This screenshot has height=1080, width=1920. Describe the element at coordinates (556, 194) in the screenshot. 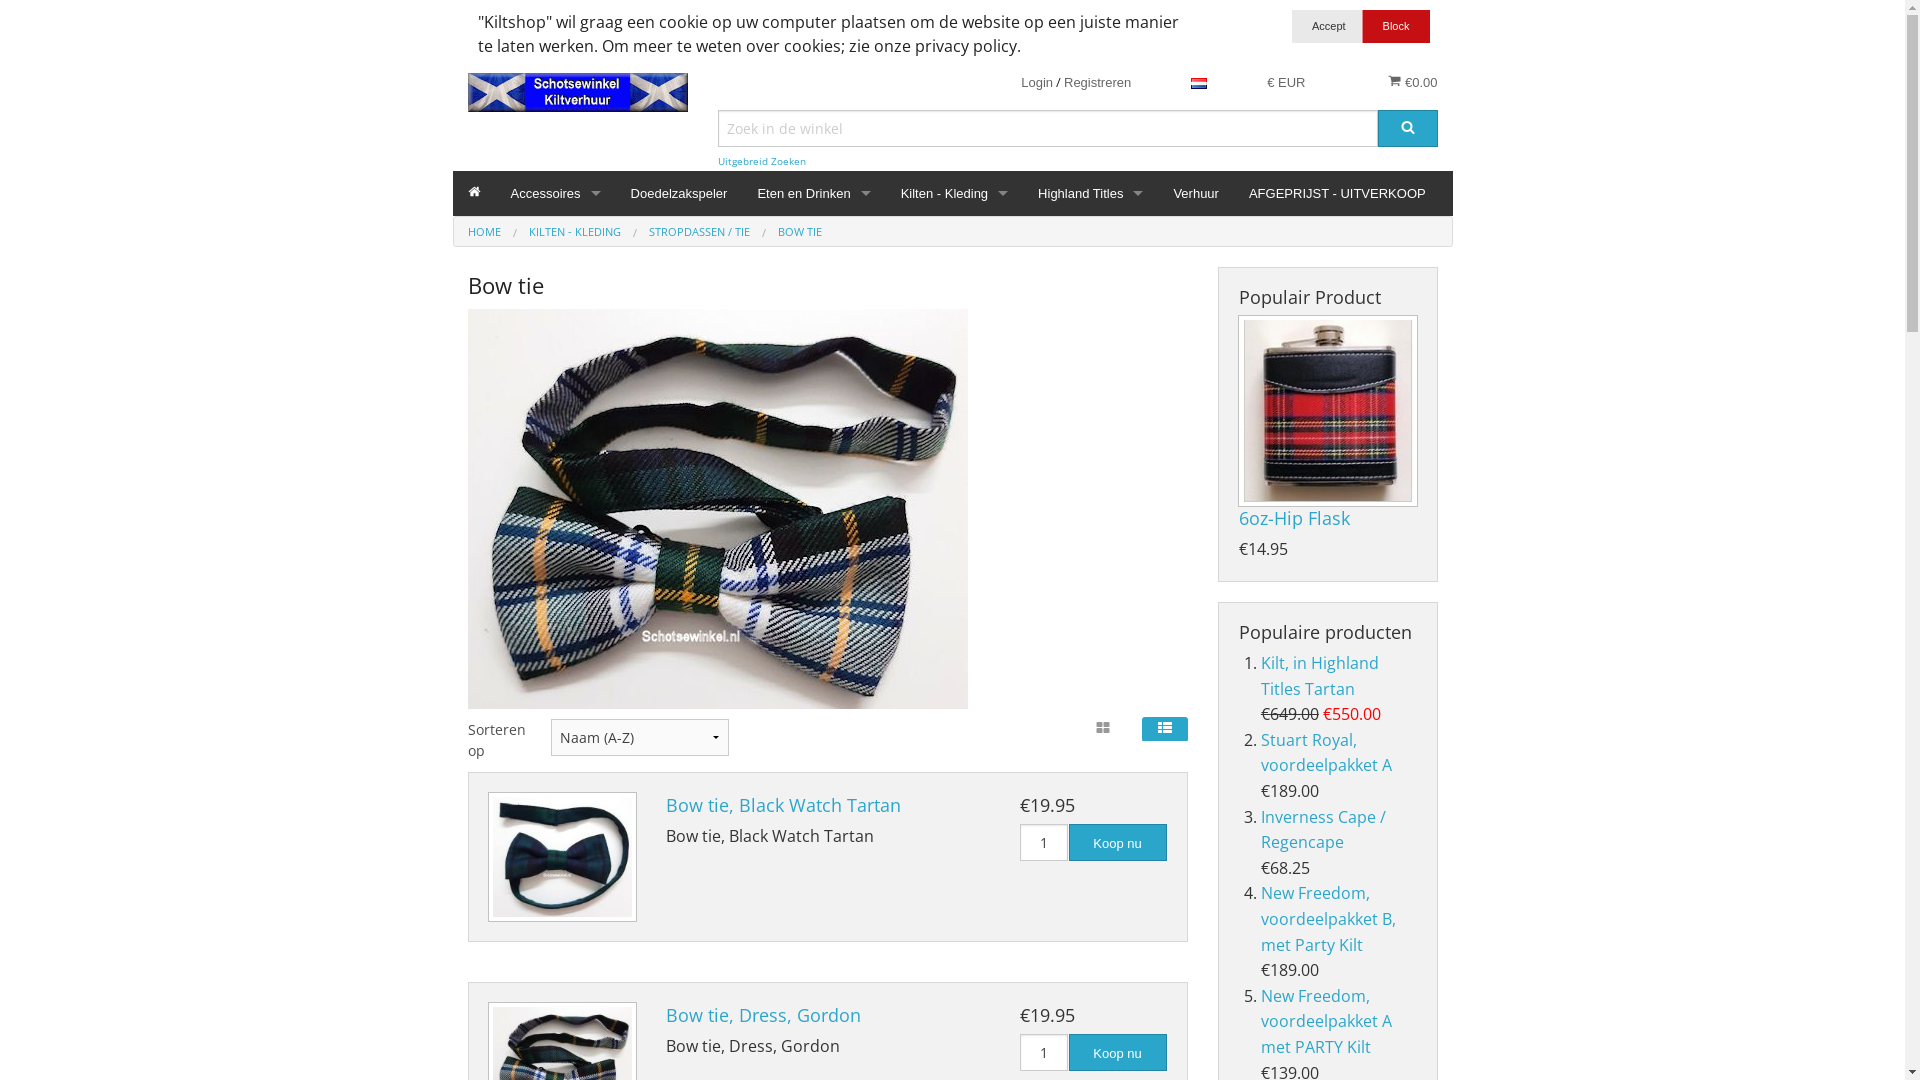

I see `Accessoires` at that location.